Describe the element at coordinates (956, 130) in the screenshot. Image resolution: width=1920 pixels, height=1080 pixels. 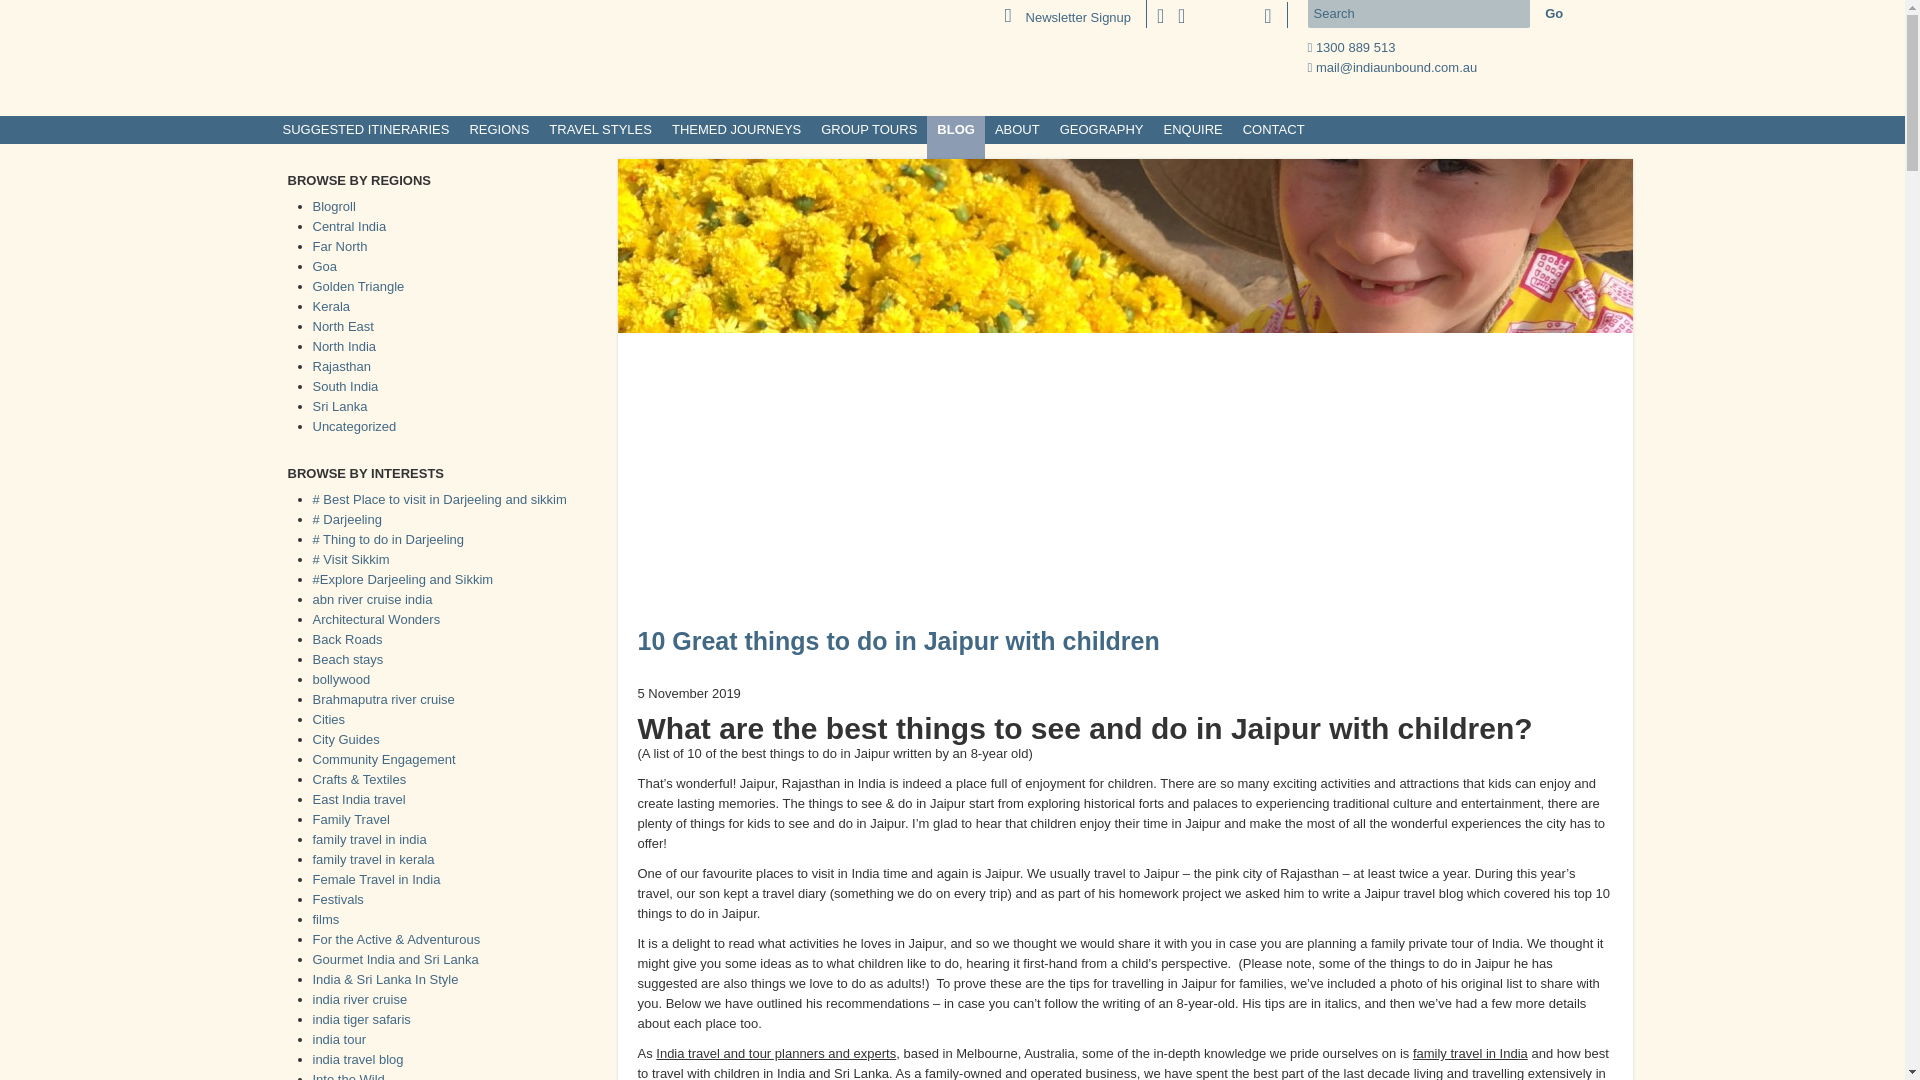
I see `BLOG` at that location.